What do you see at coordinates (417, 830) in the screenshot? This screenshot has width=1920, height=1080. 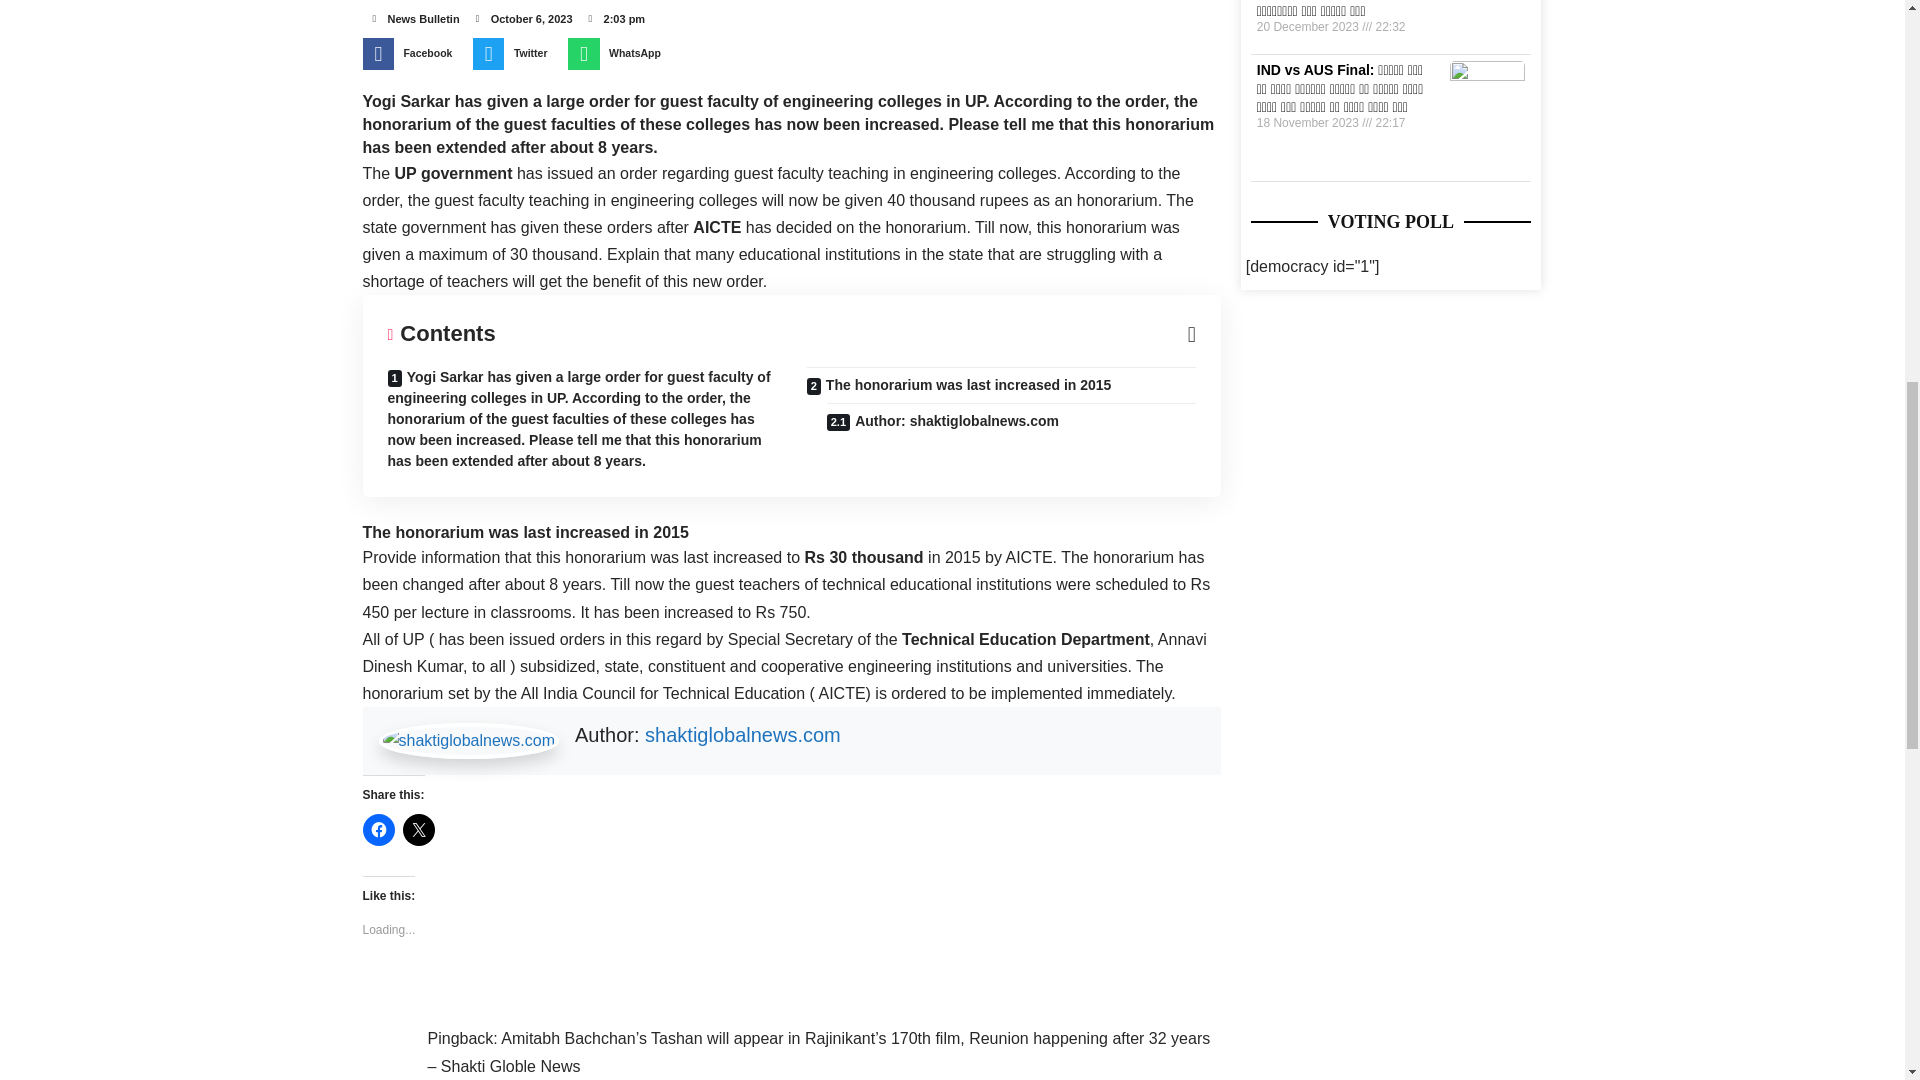 I see `Click to share on X` at bounding box center [417, 830].